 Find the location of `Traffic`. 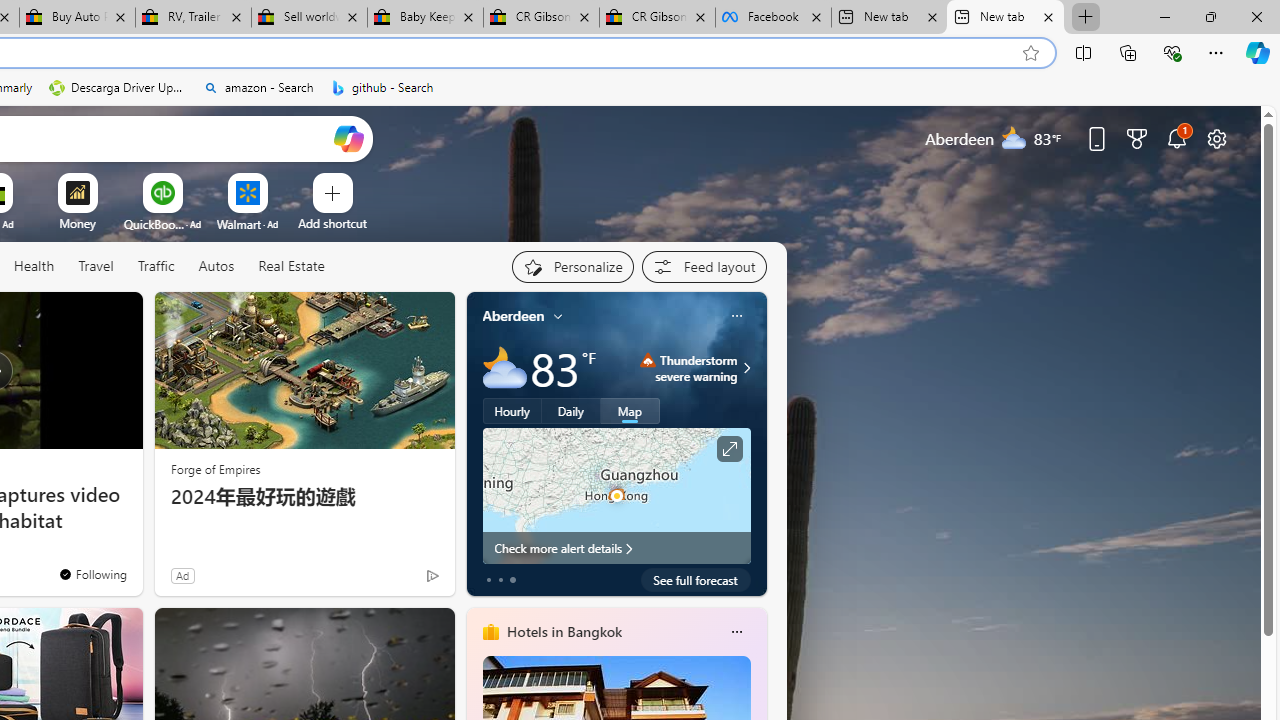

Traffic is located at coordinates (156, 267).